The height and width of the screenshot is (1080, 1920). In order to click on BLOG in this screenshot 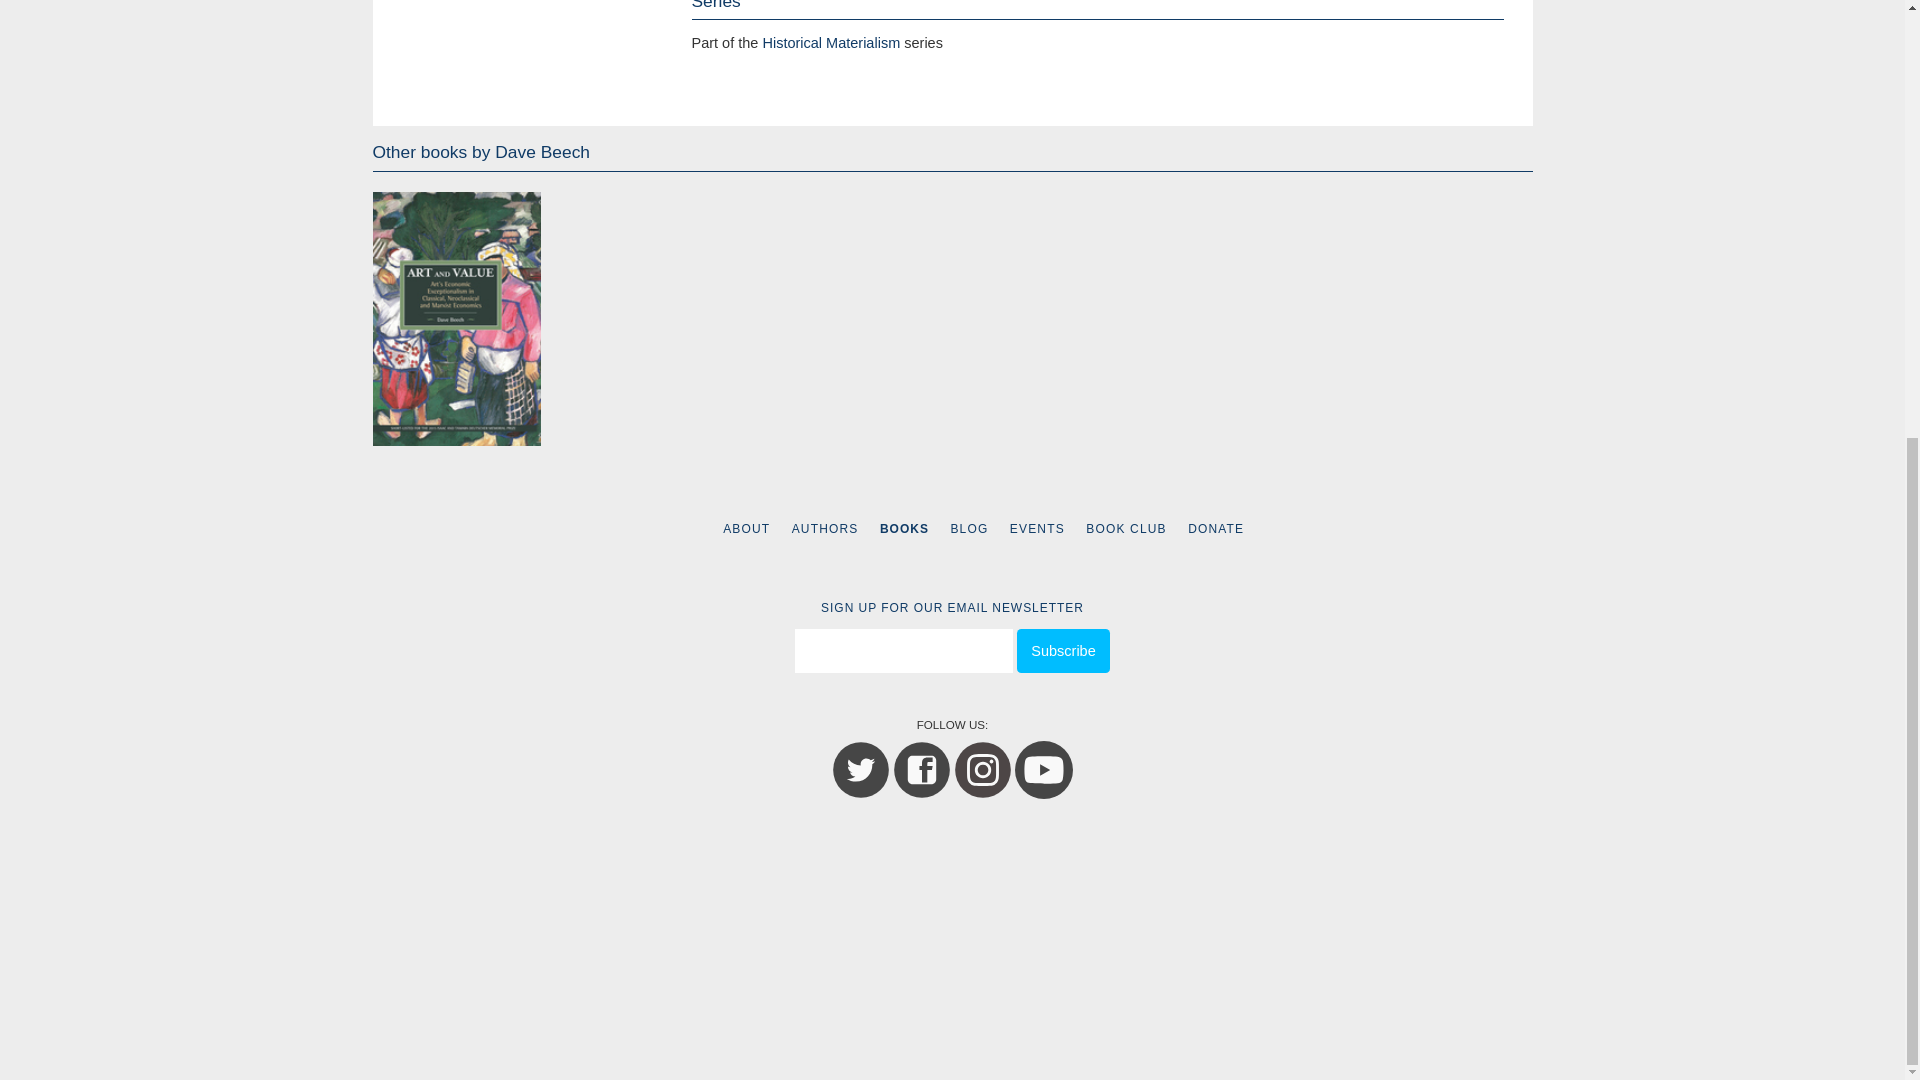, I will do `click(969, 528)`.